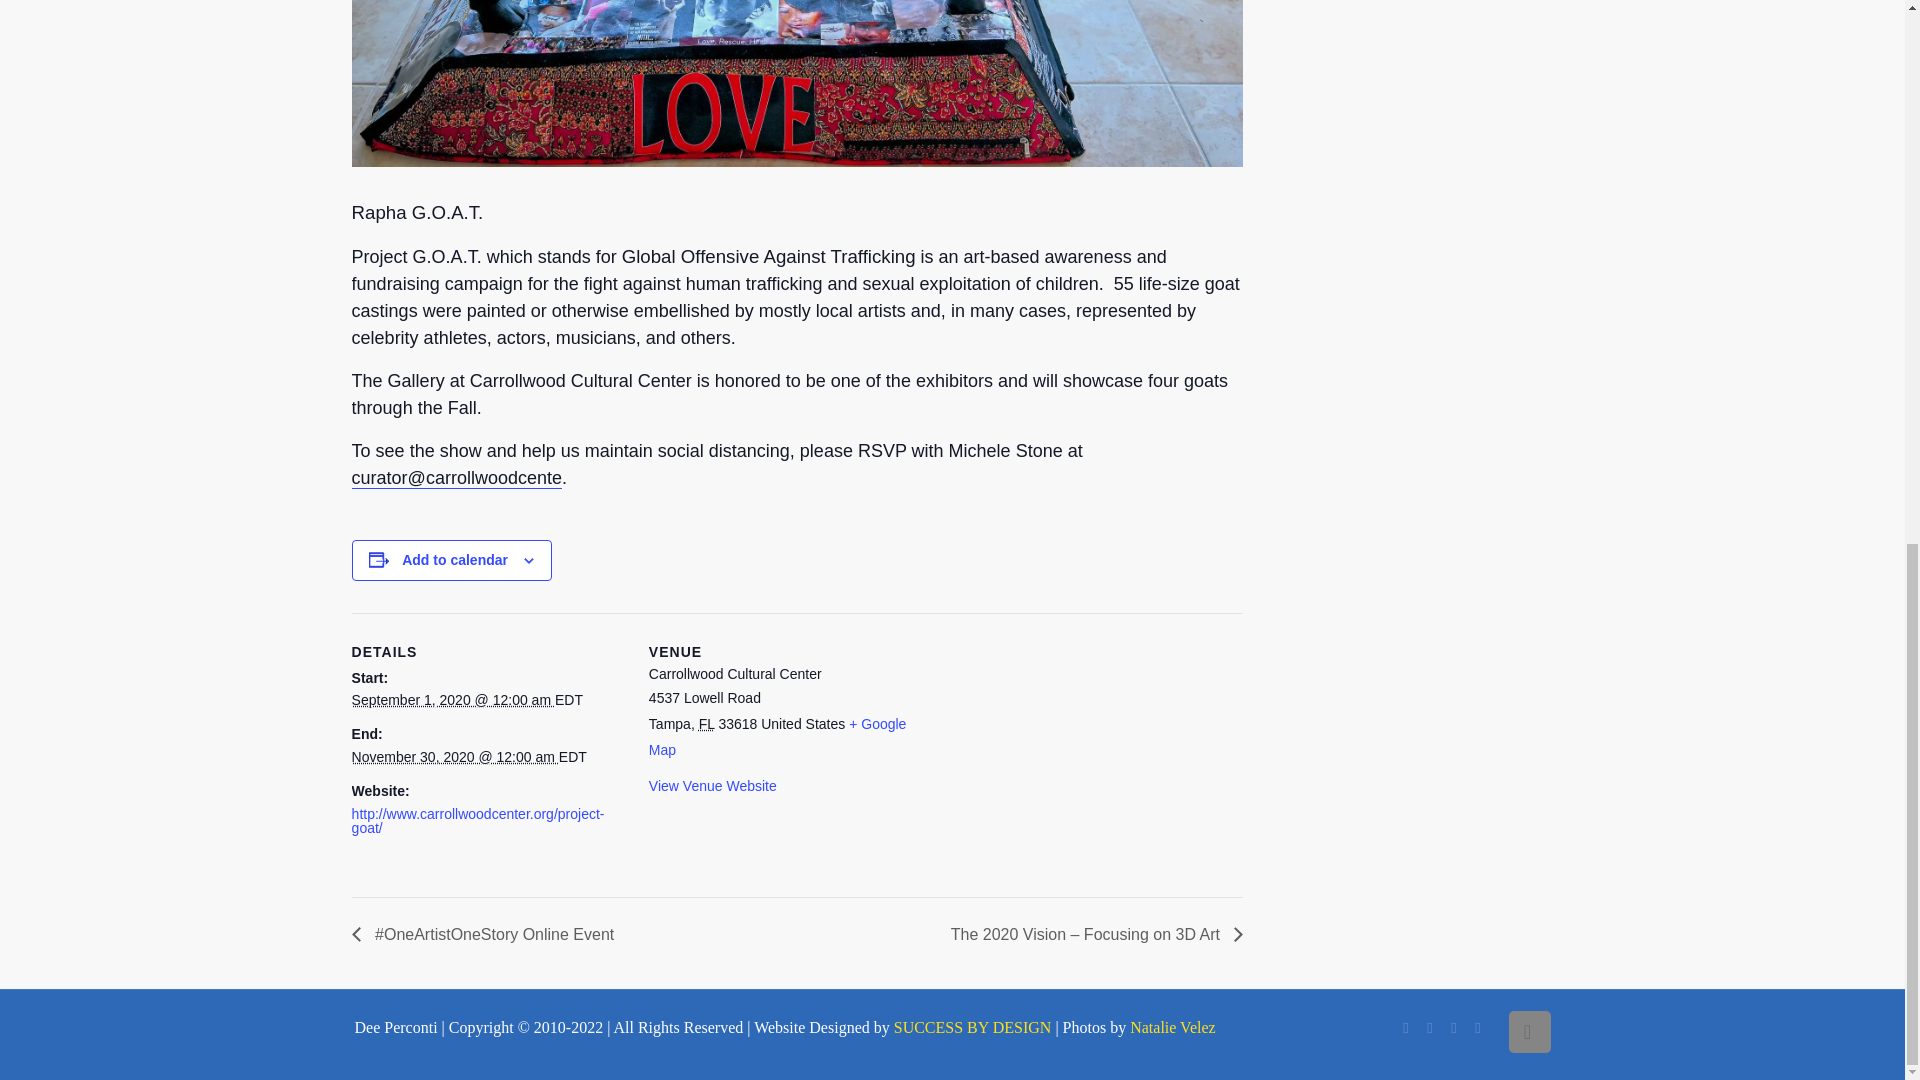  I want to click on Click to view a Google Map, so click(777, 737).